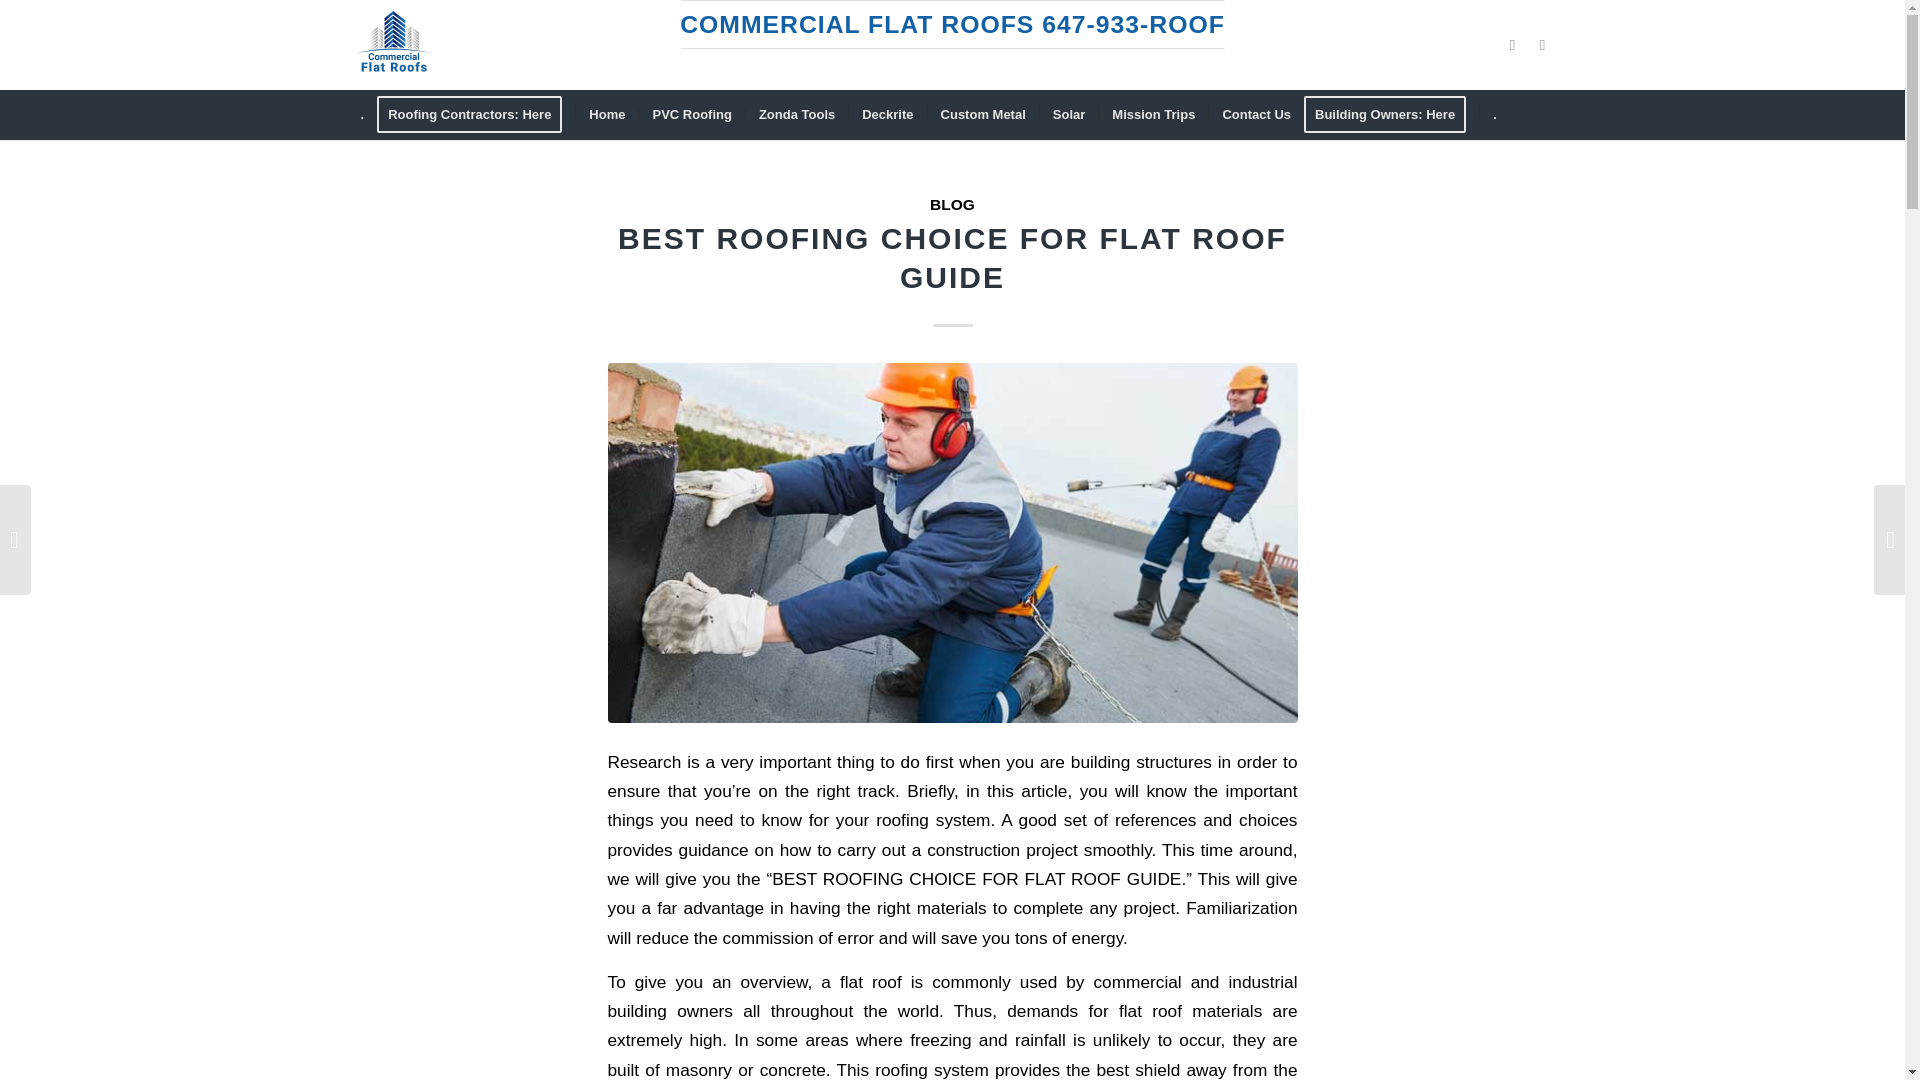 The height and width of the screenshot is (1080, 1920). Describe the element at coordinates (952, 204) in the screenshot. I see `BLOG` at that location.